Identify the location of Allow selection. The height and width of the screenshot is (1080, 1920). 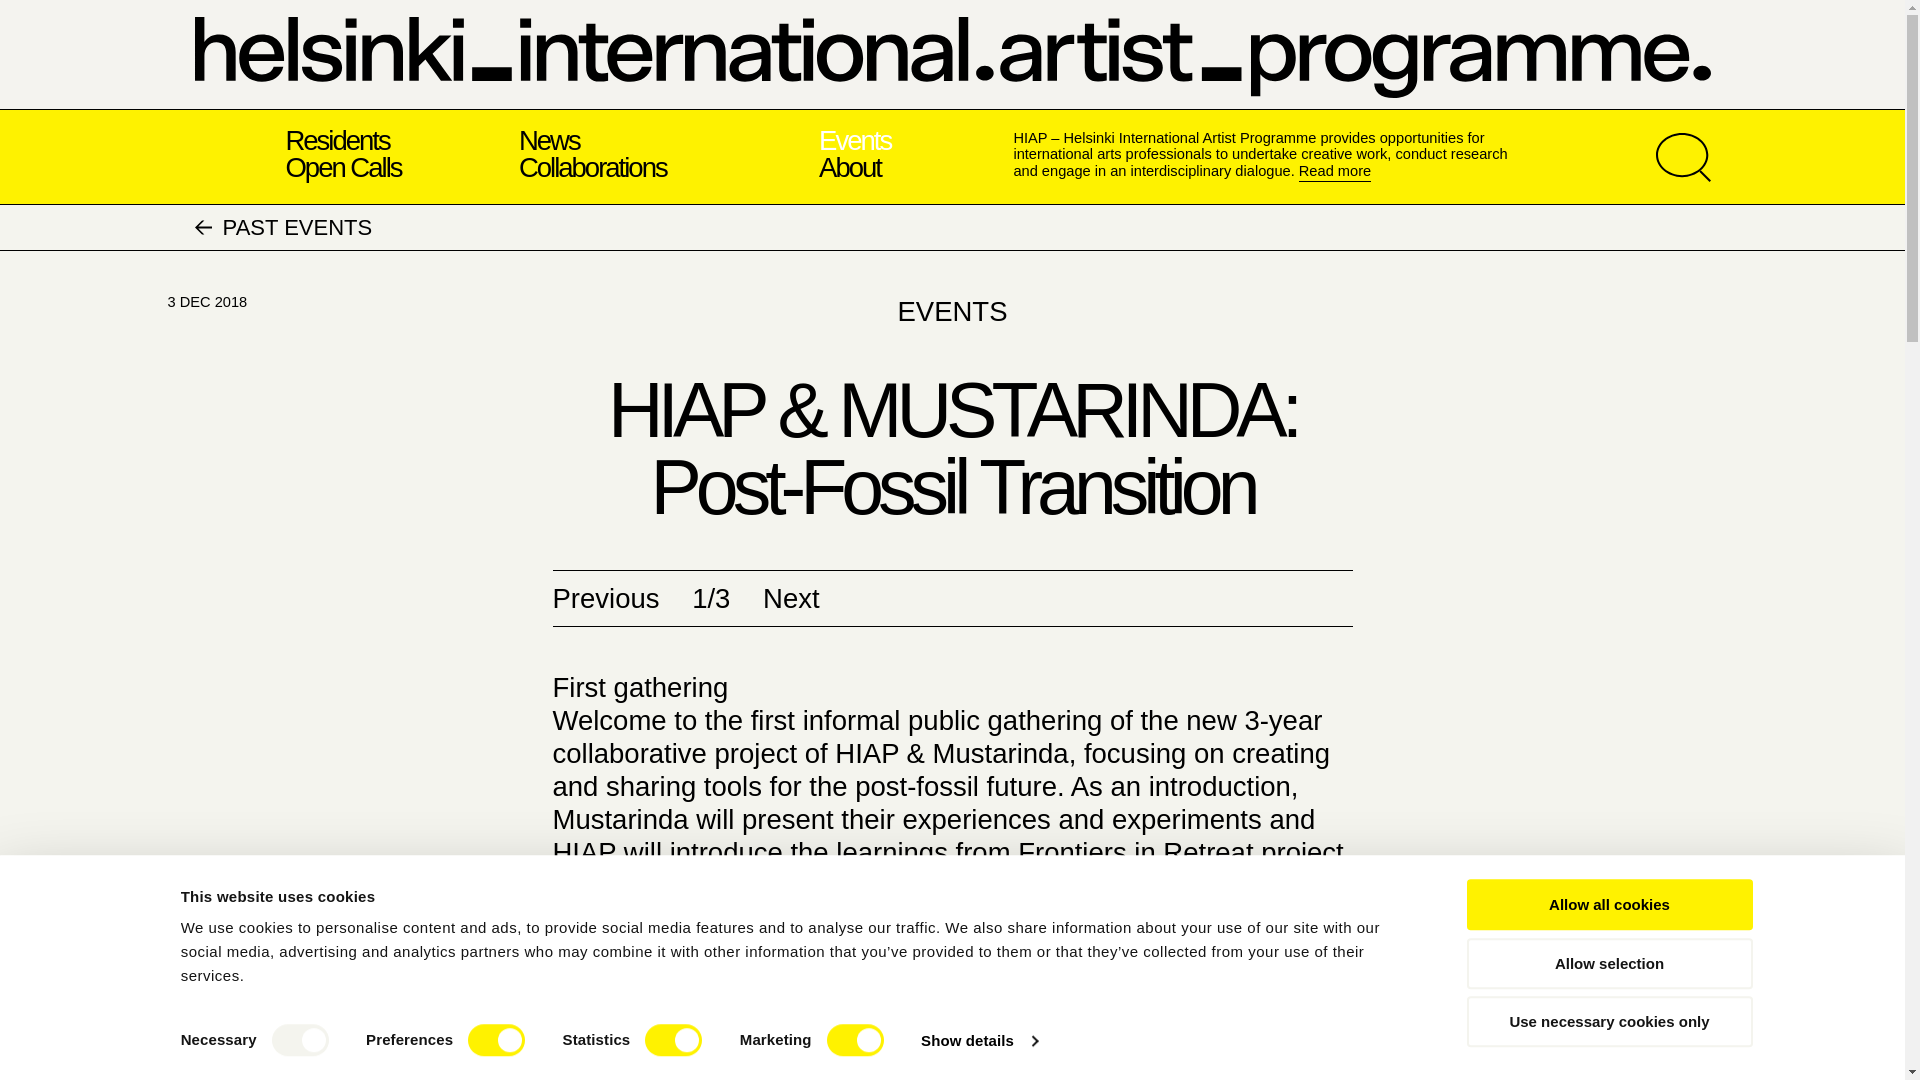
(1608, 964).